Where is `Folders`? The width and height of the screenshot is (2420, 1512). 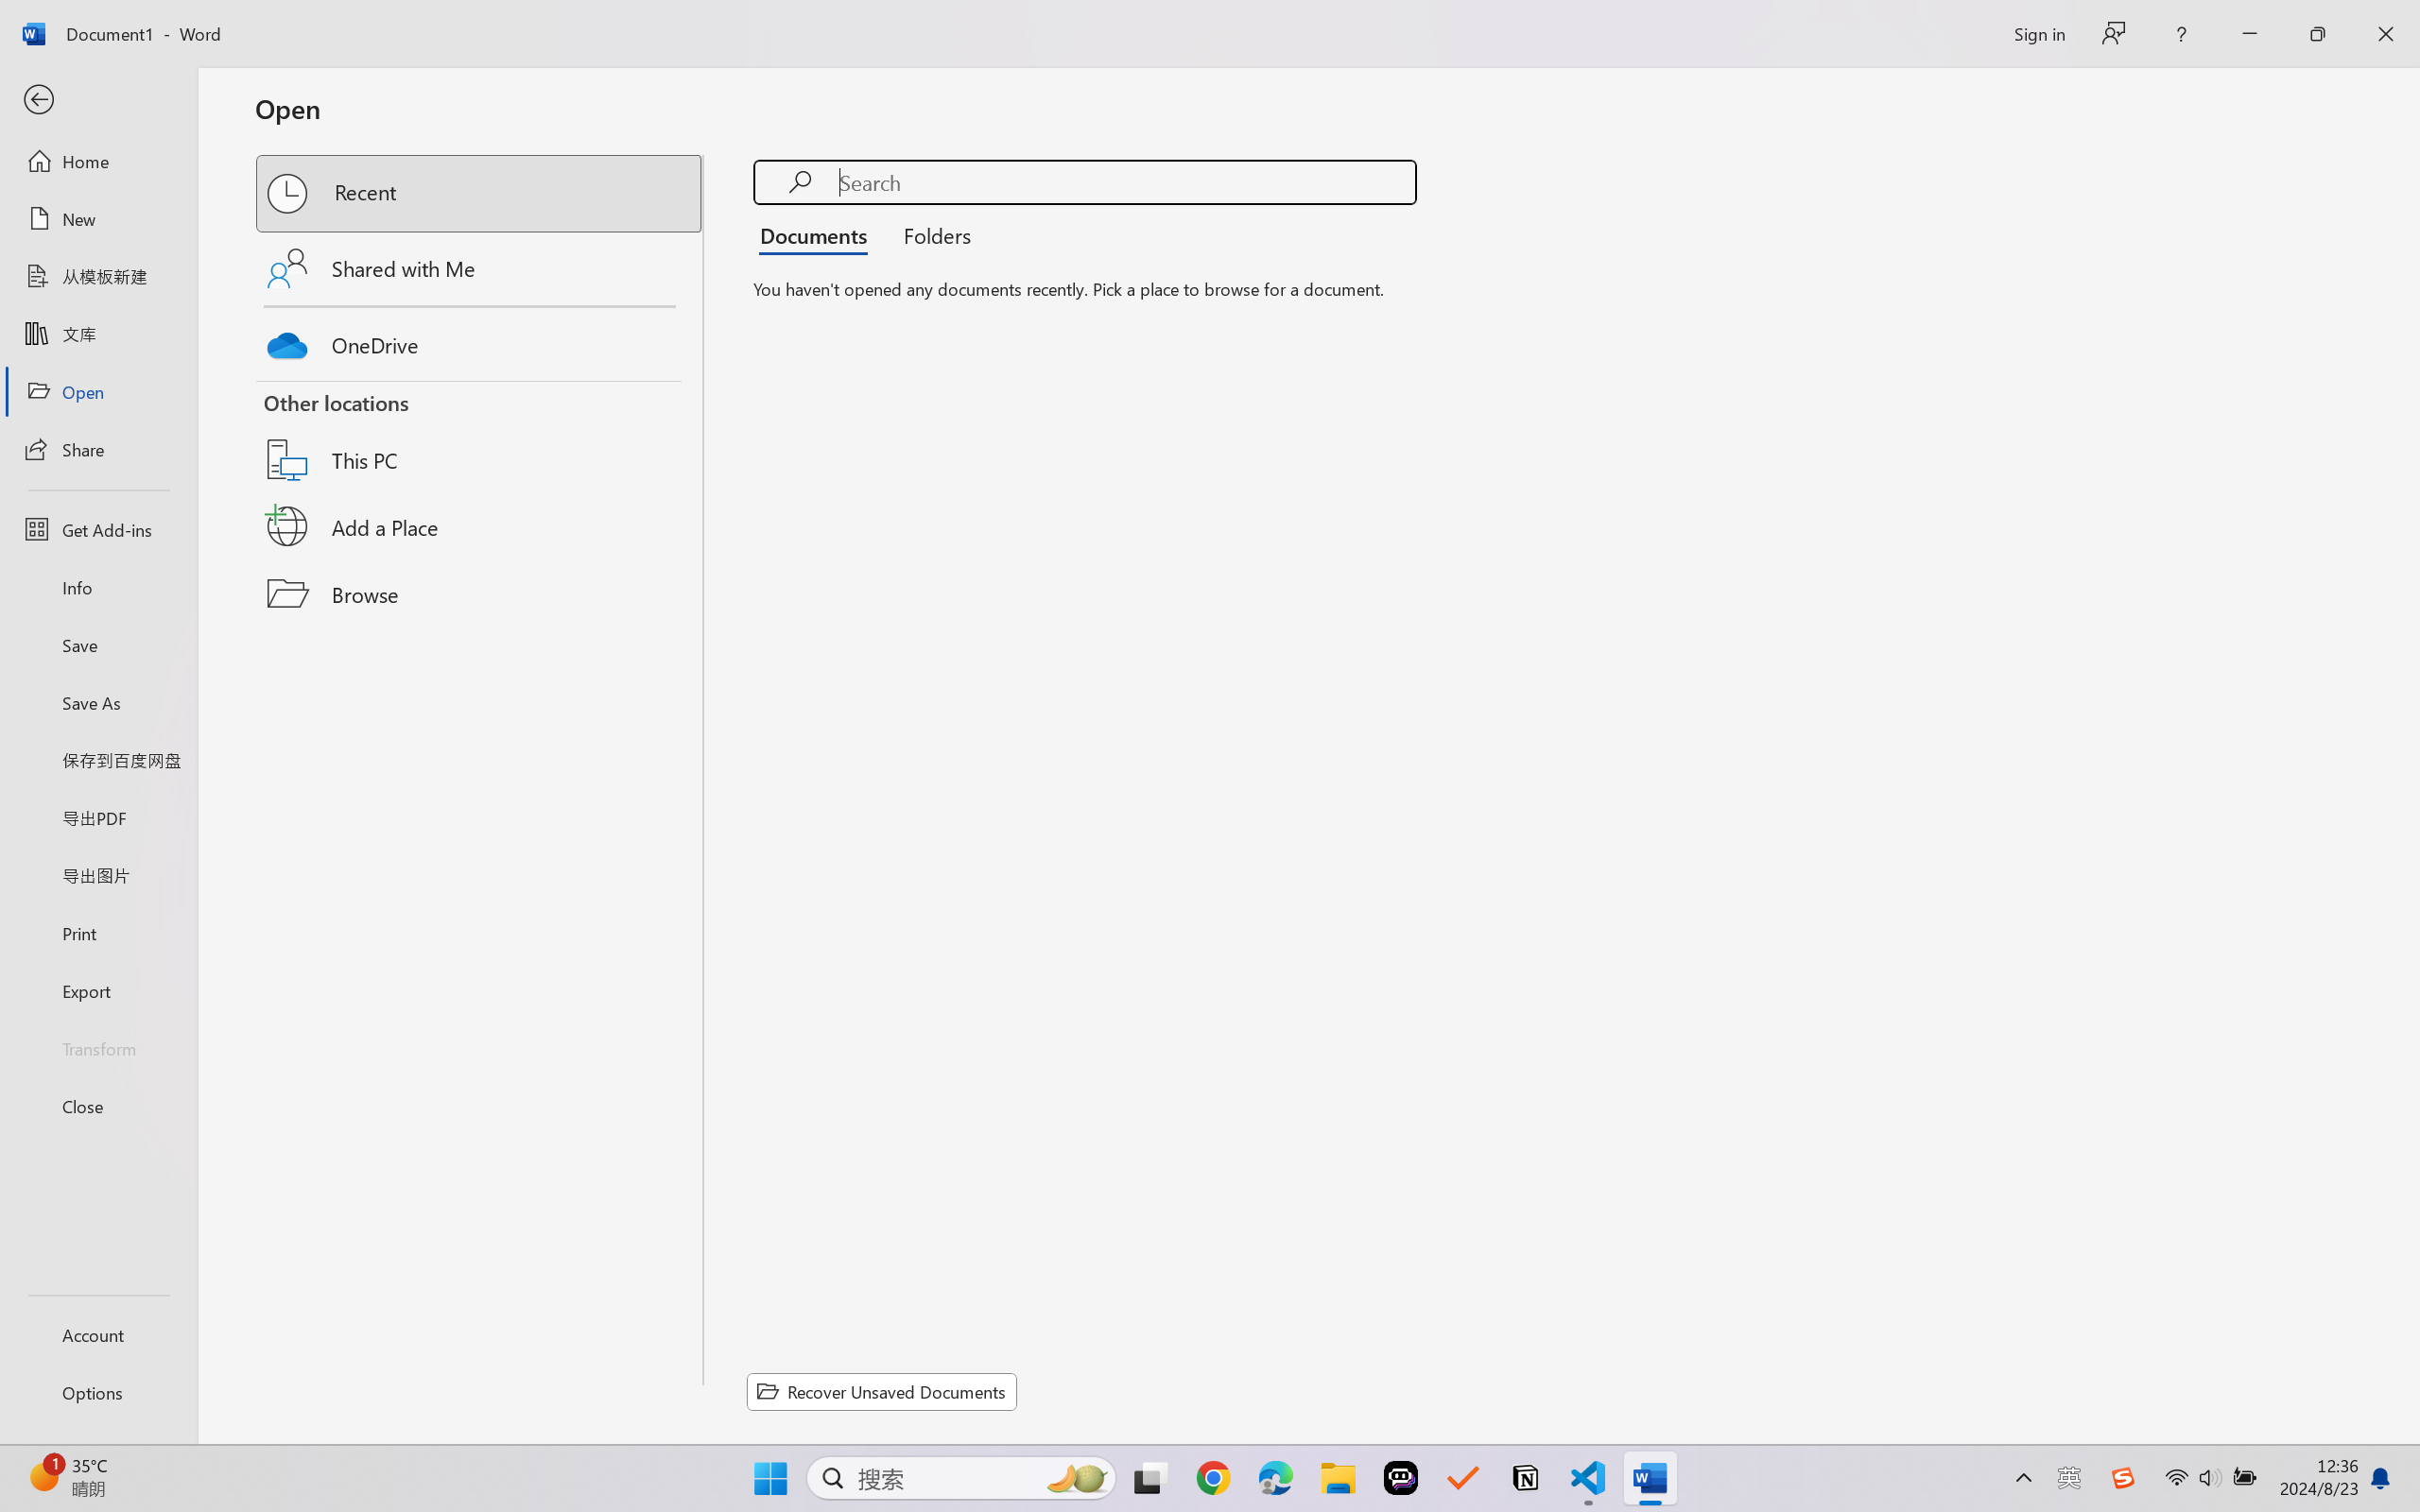
Folders is located at coordinates (931, 234).